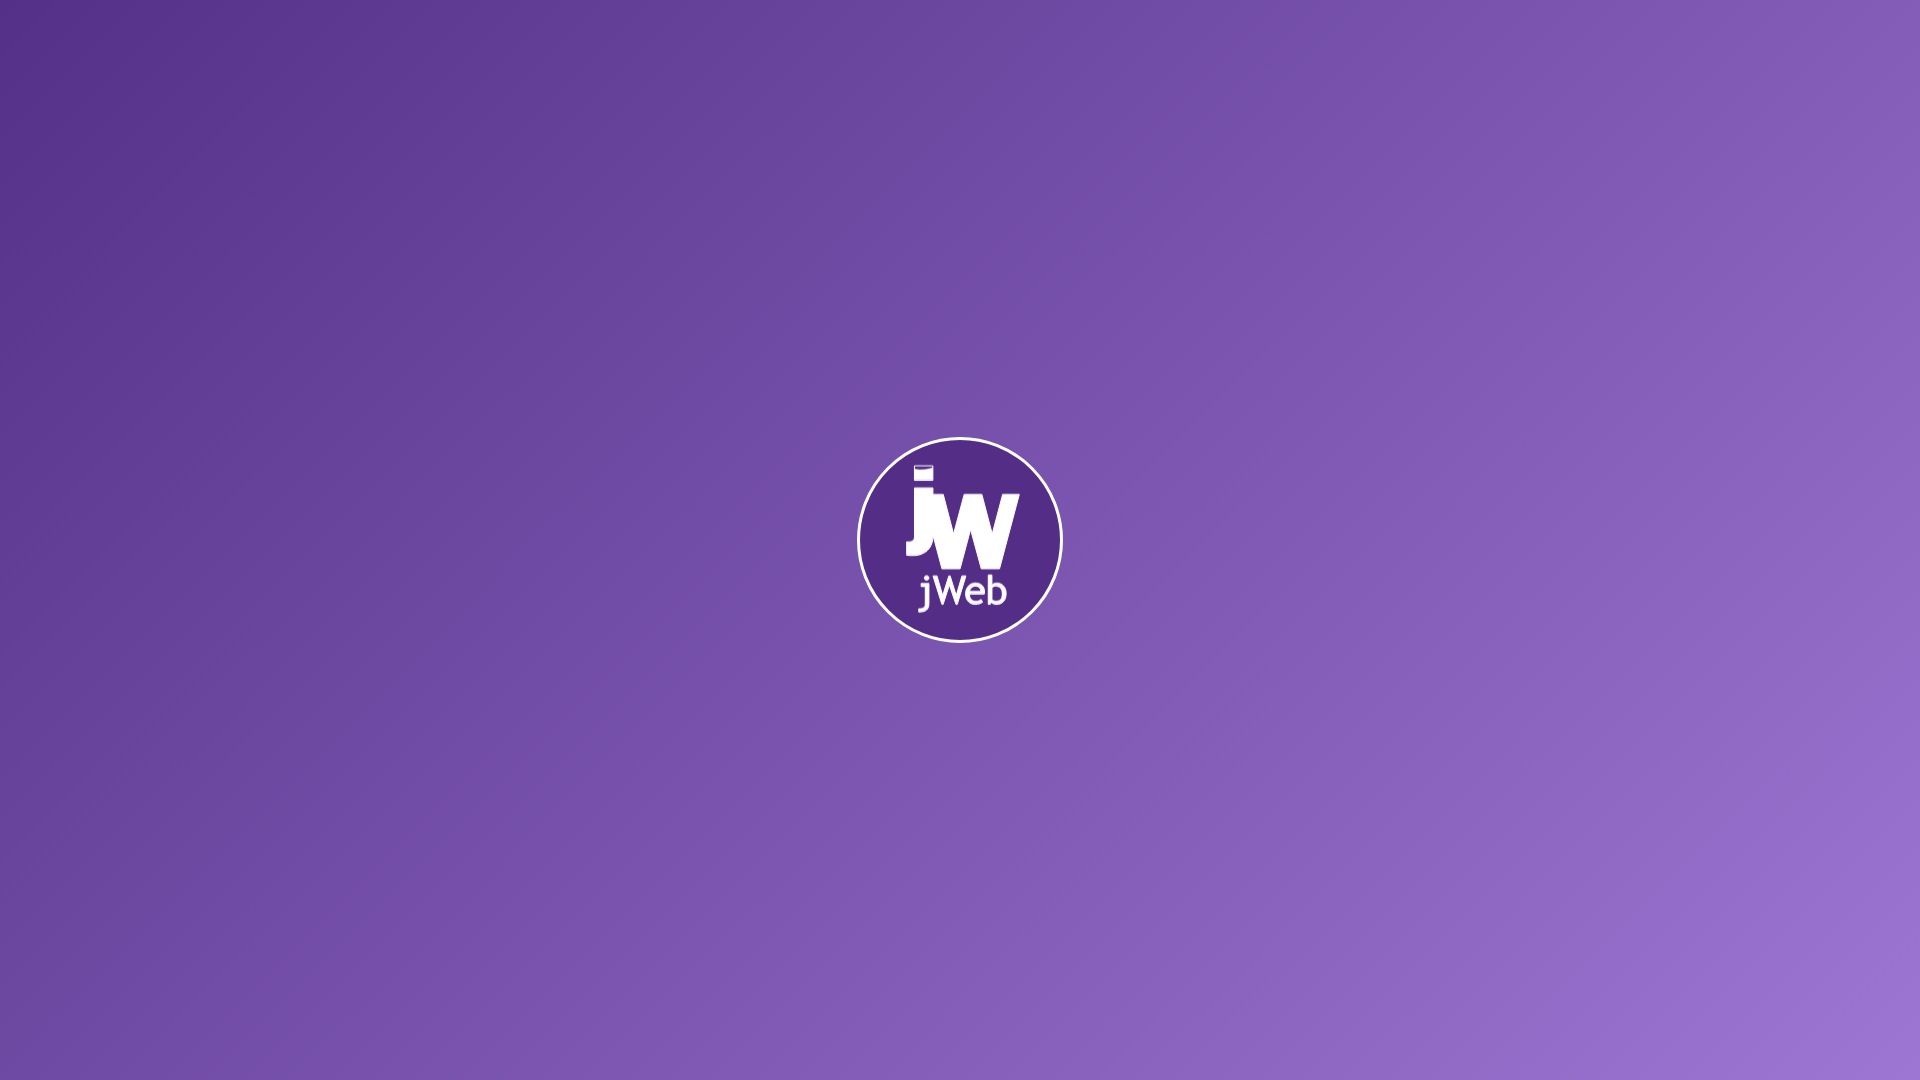 The image size is (1920, 1080). Describe the element at coordinates (310, 654) in the screenshot. I see `Blog` at that location.